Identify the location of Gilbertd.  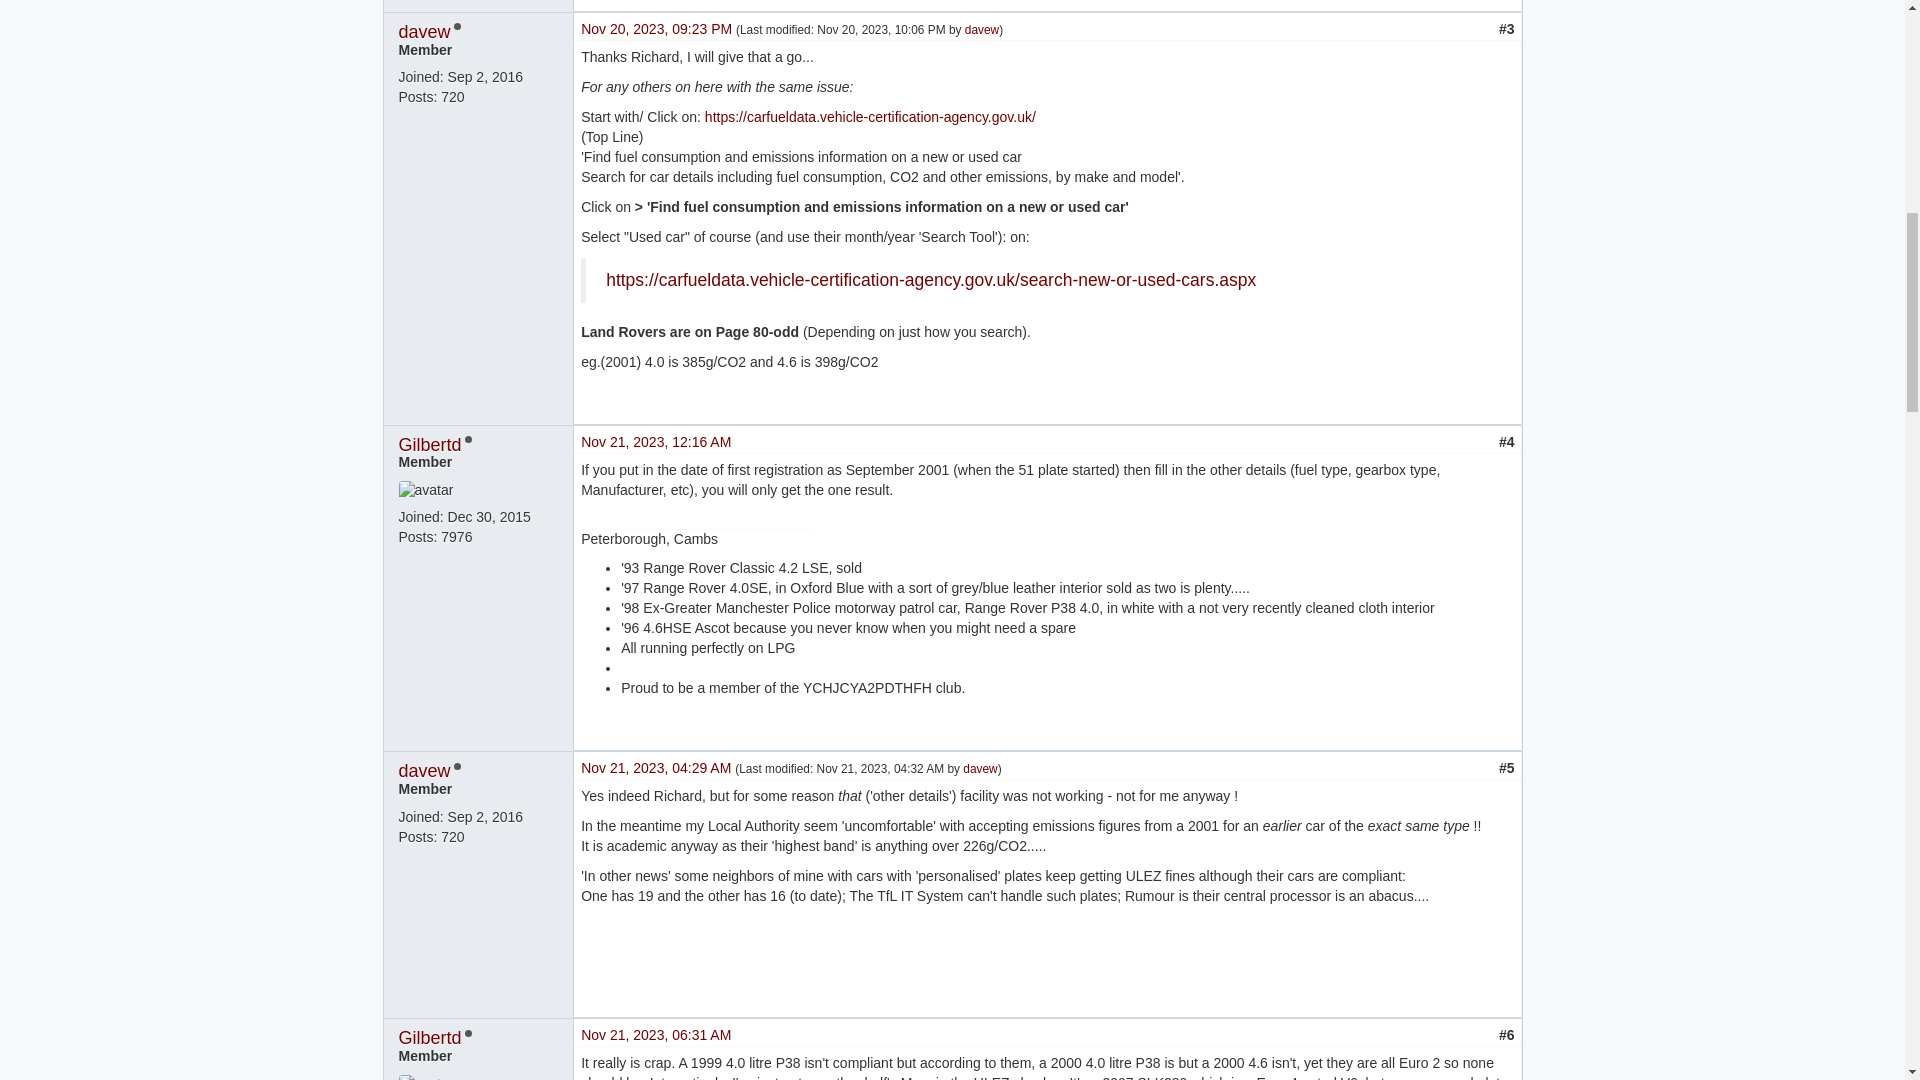
(428, 1038).